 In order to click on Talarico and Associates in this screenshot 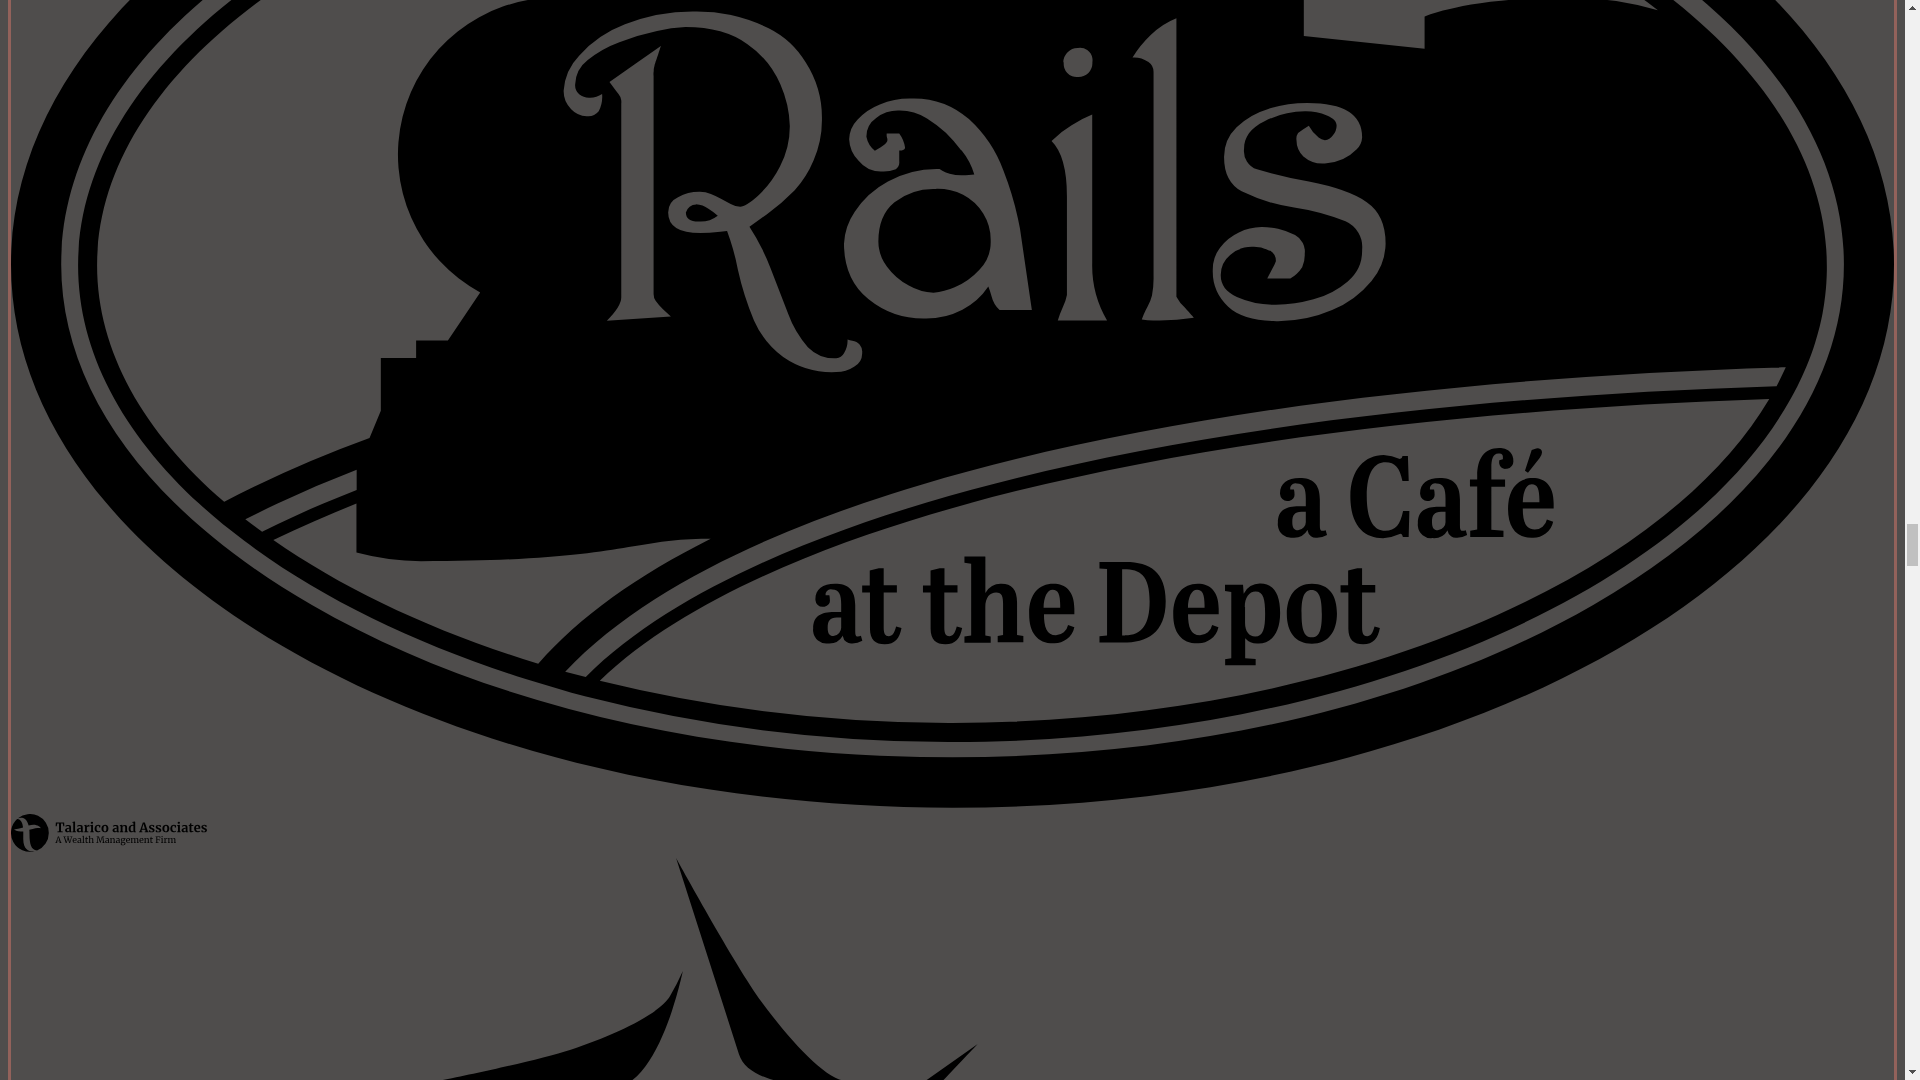, I will do `click(109, 833)`.